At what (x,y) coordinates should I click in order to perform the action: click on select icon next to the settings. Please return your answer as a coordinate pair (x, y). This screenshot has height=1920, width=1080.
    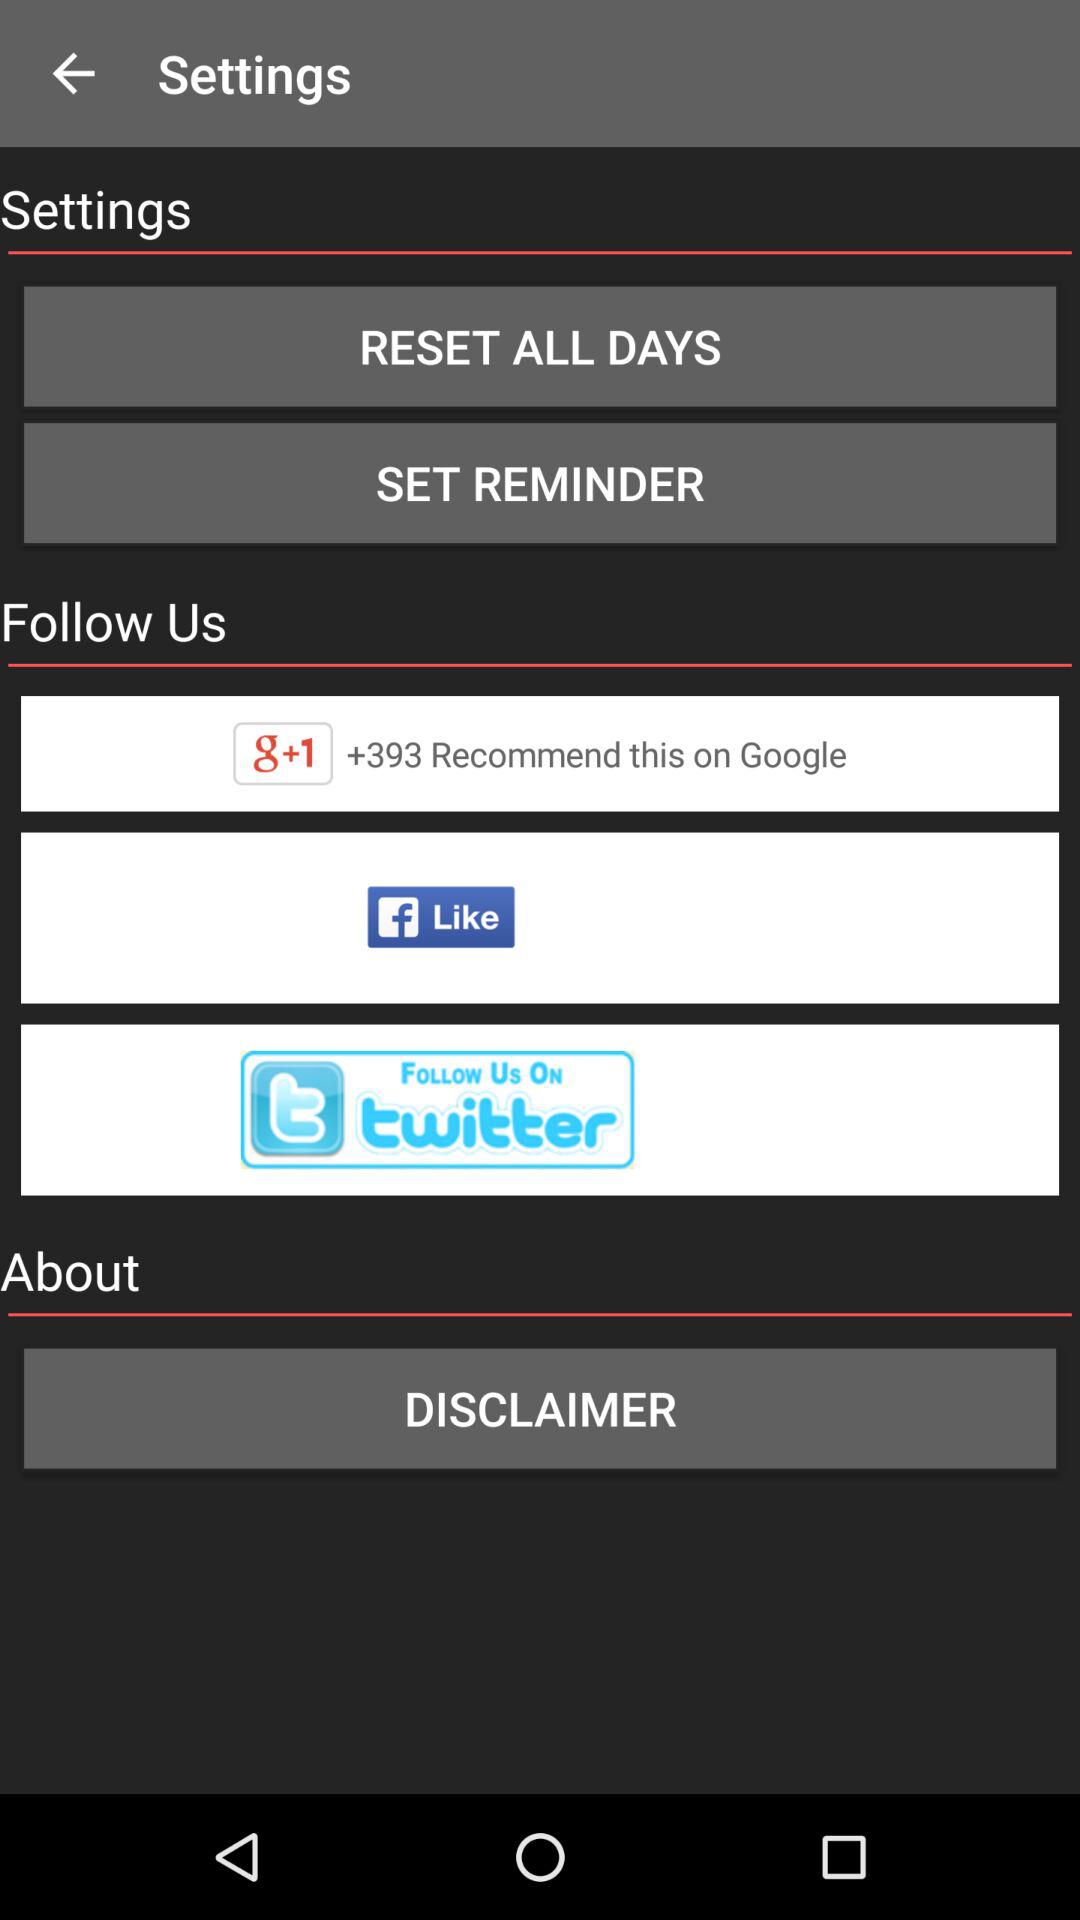
    Looking at the image, I should click on (73, 74).